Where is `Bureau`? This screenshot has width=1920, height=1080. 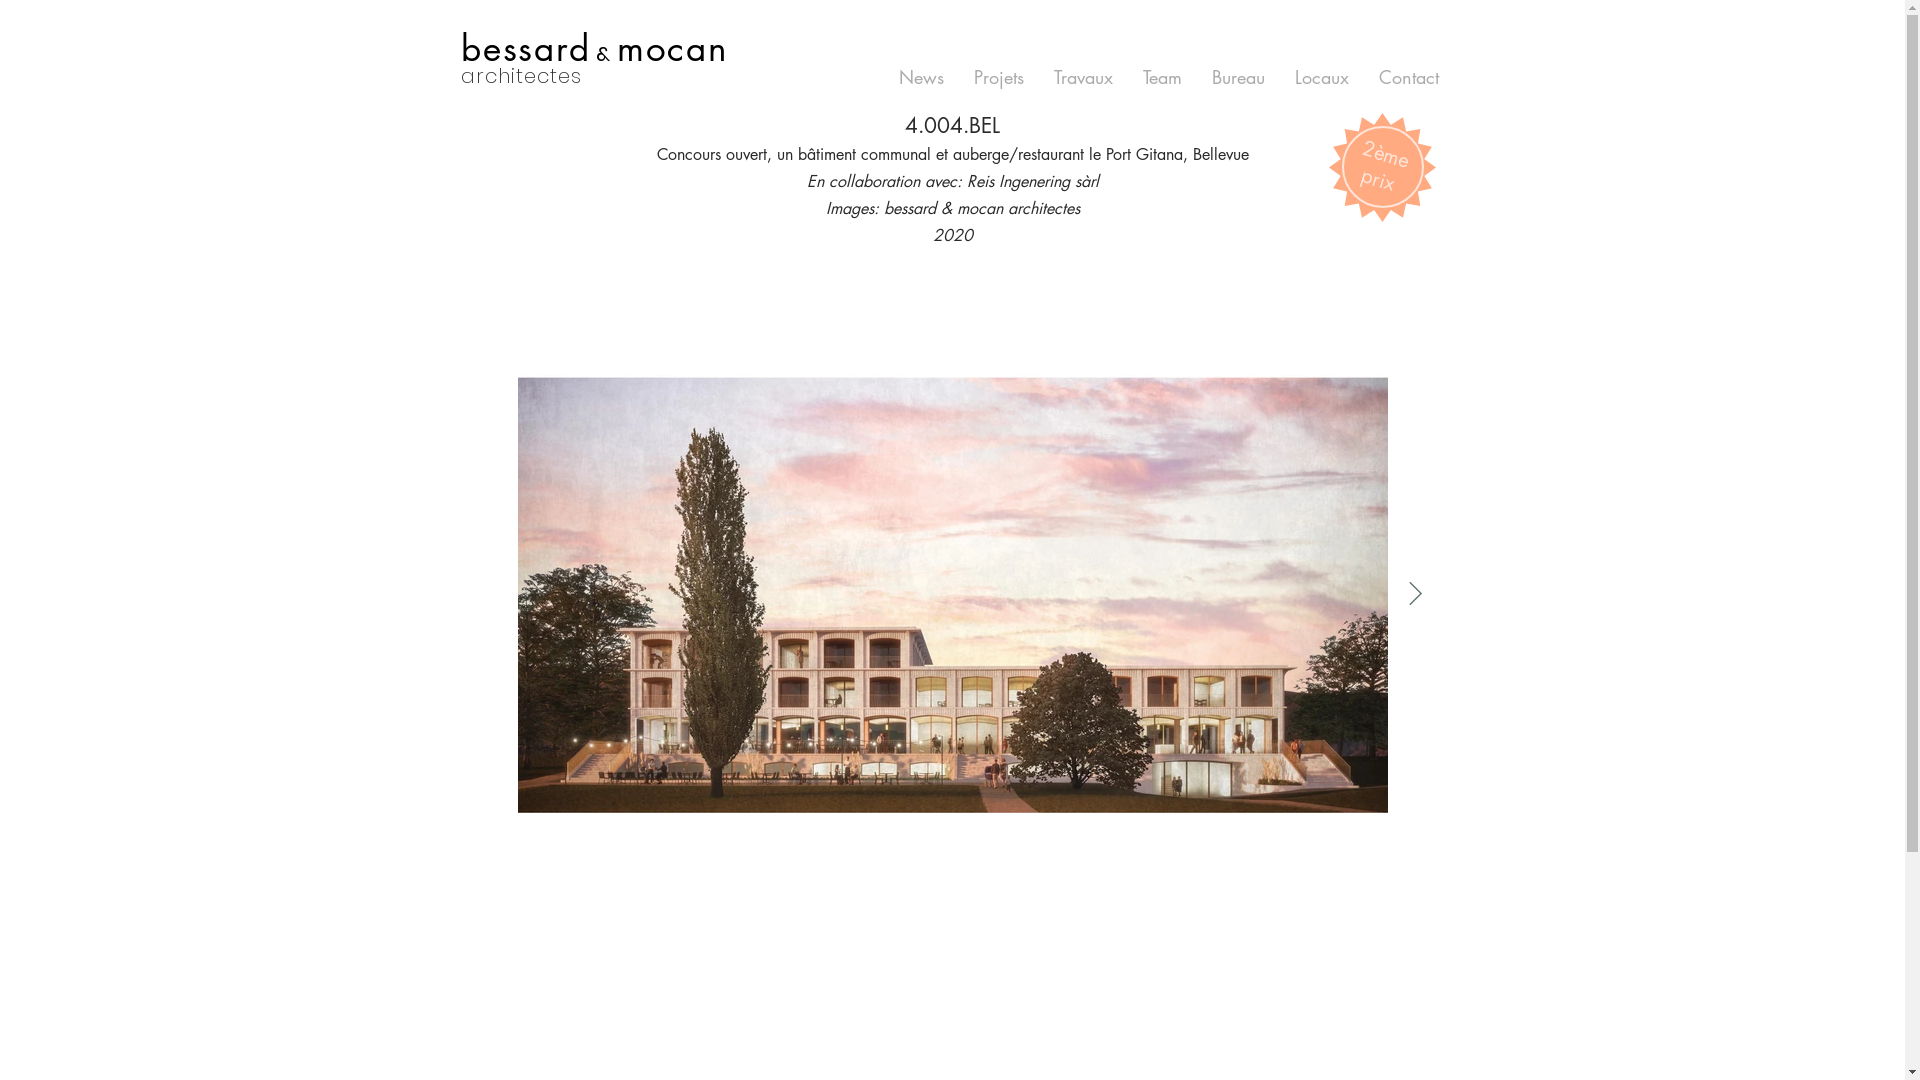
Bureau is located at coordinates (1238, 78).